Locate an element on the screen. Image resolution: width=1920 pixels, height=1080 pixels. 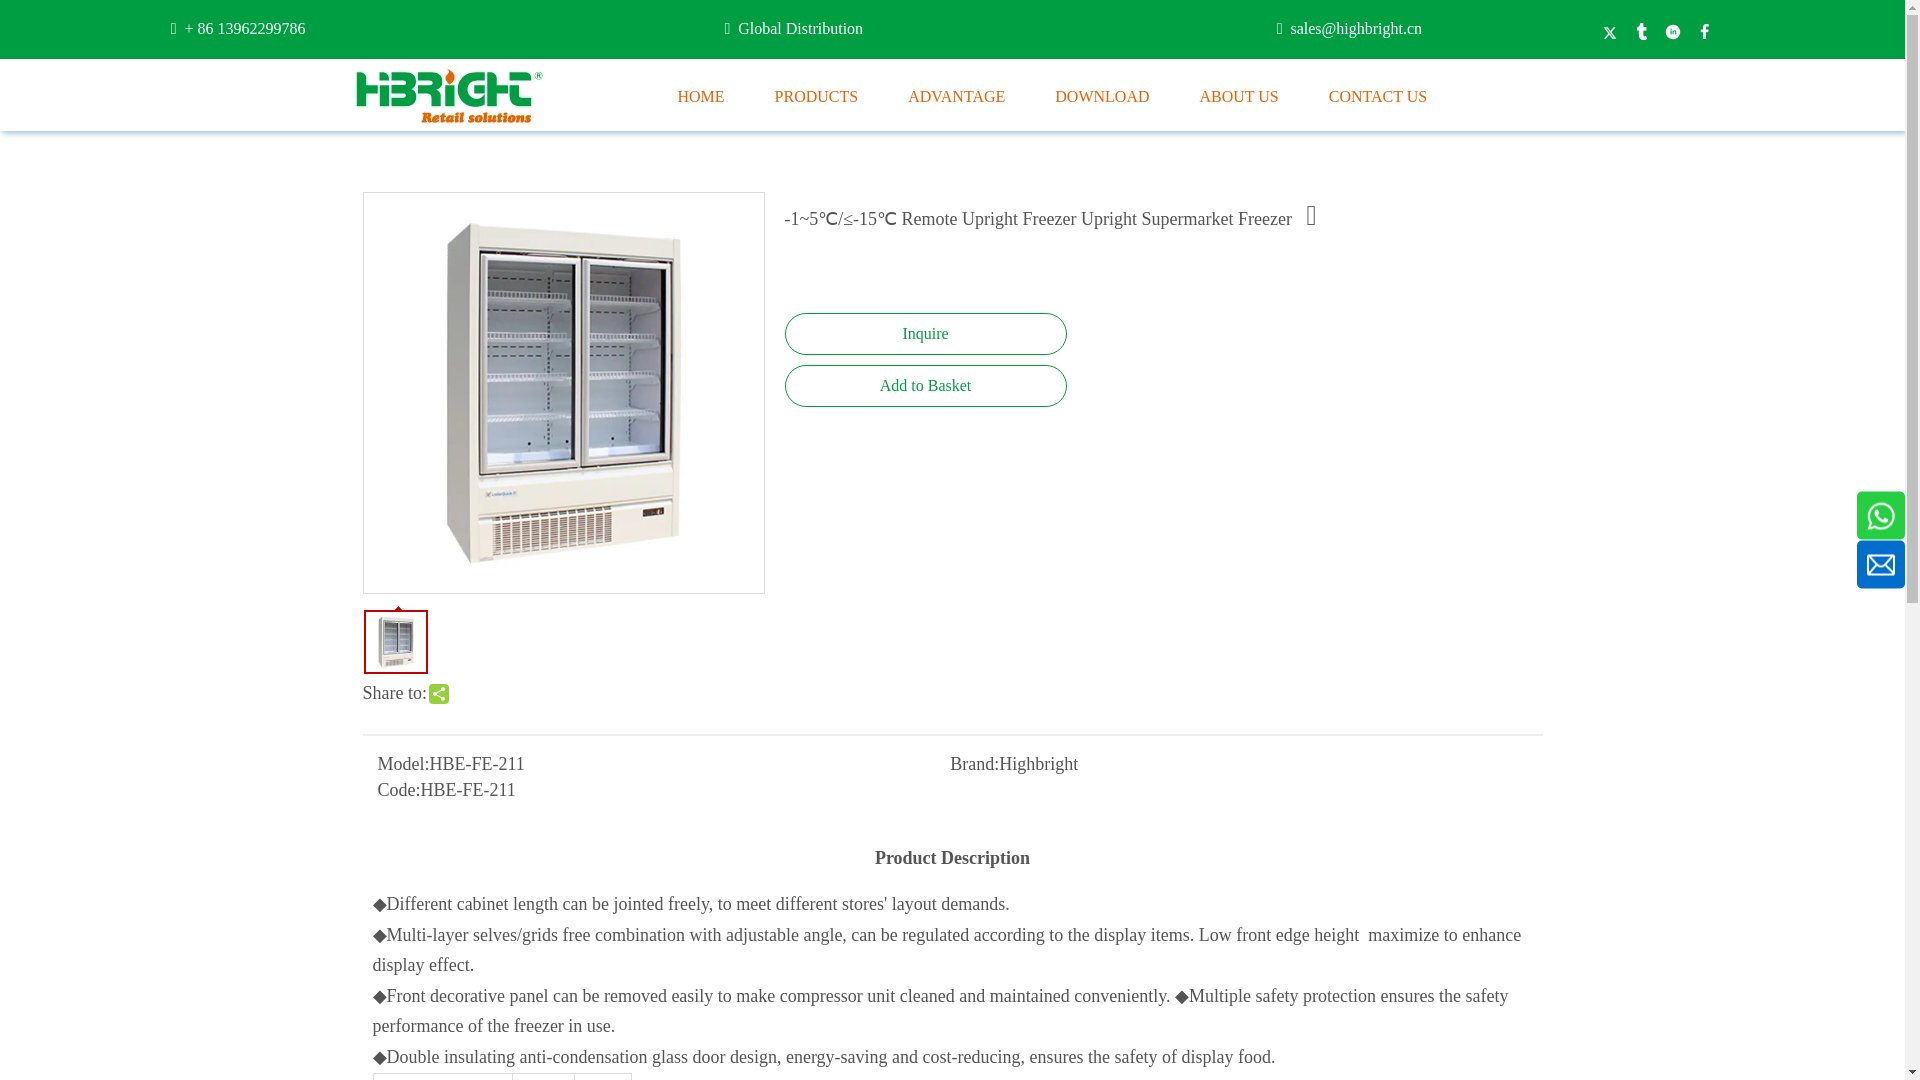
Inquire is located at coordinates (924, 334).